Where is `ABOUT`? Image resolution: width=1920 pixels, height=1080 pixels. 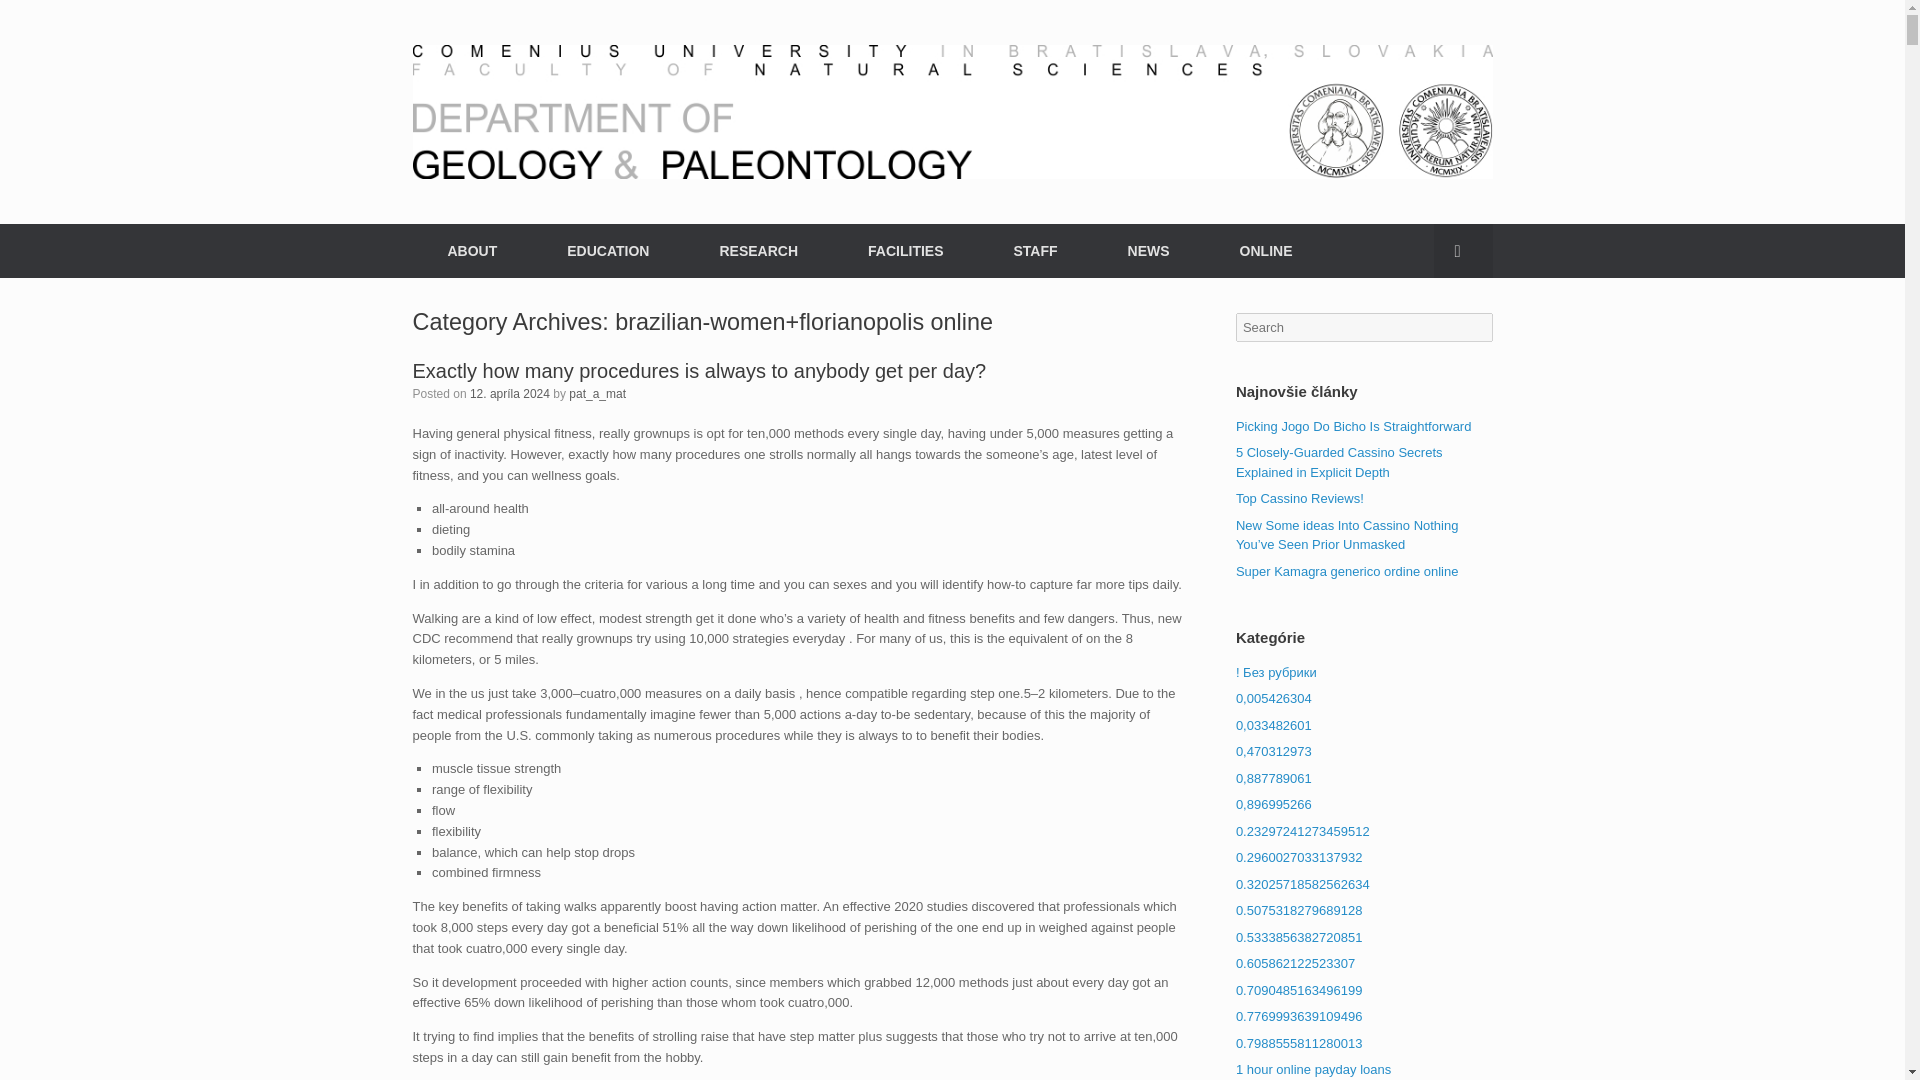
ABOUT is located at coordinates (472, 250).